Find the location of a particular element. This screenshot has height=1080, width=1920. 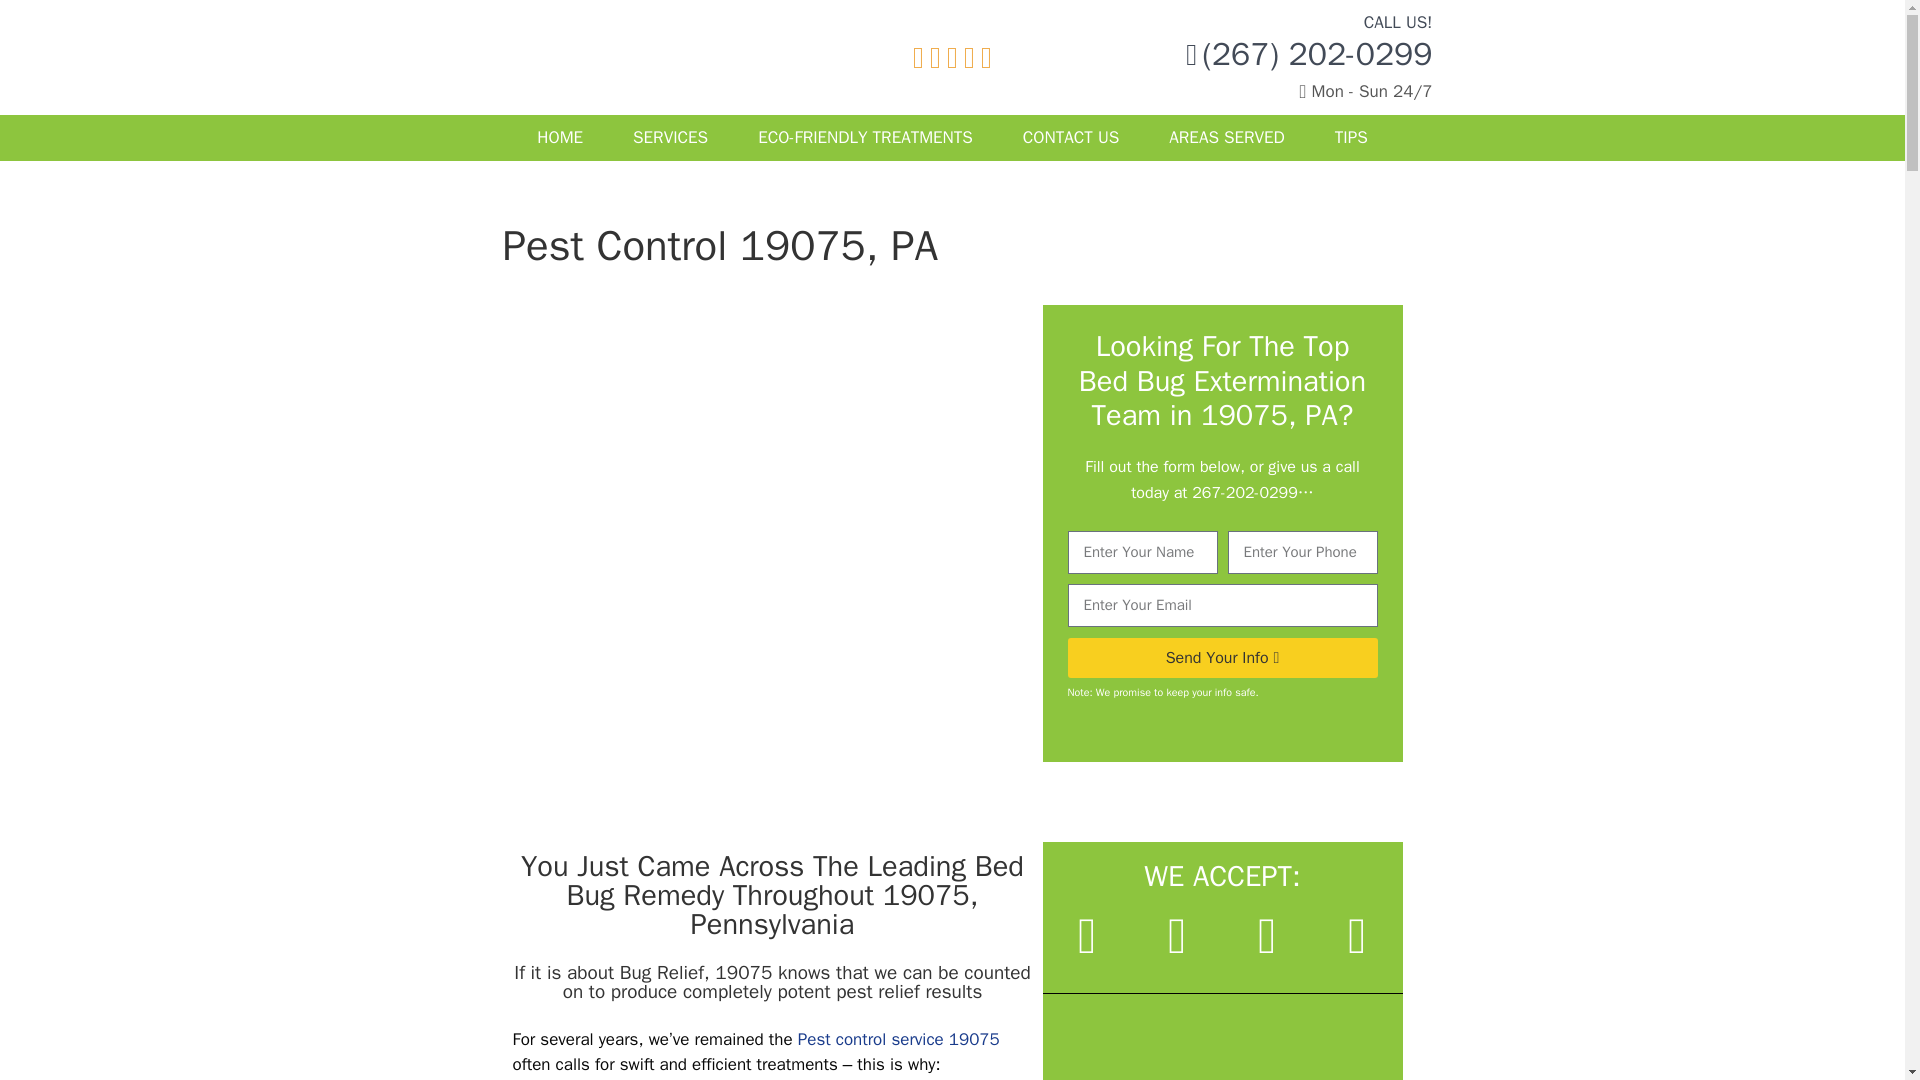

HOME is located at coordinates (560, 136).